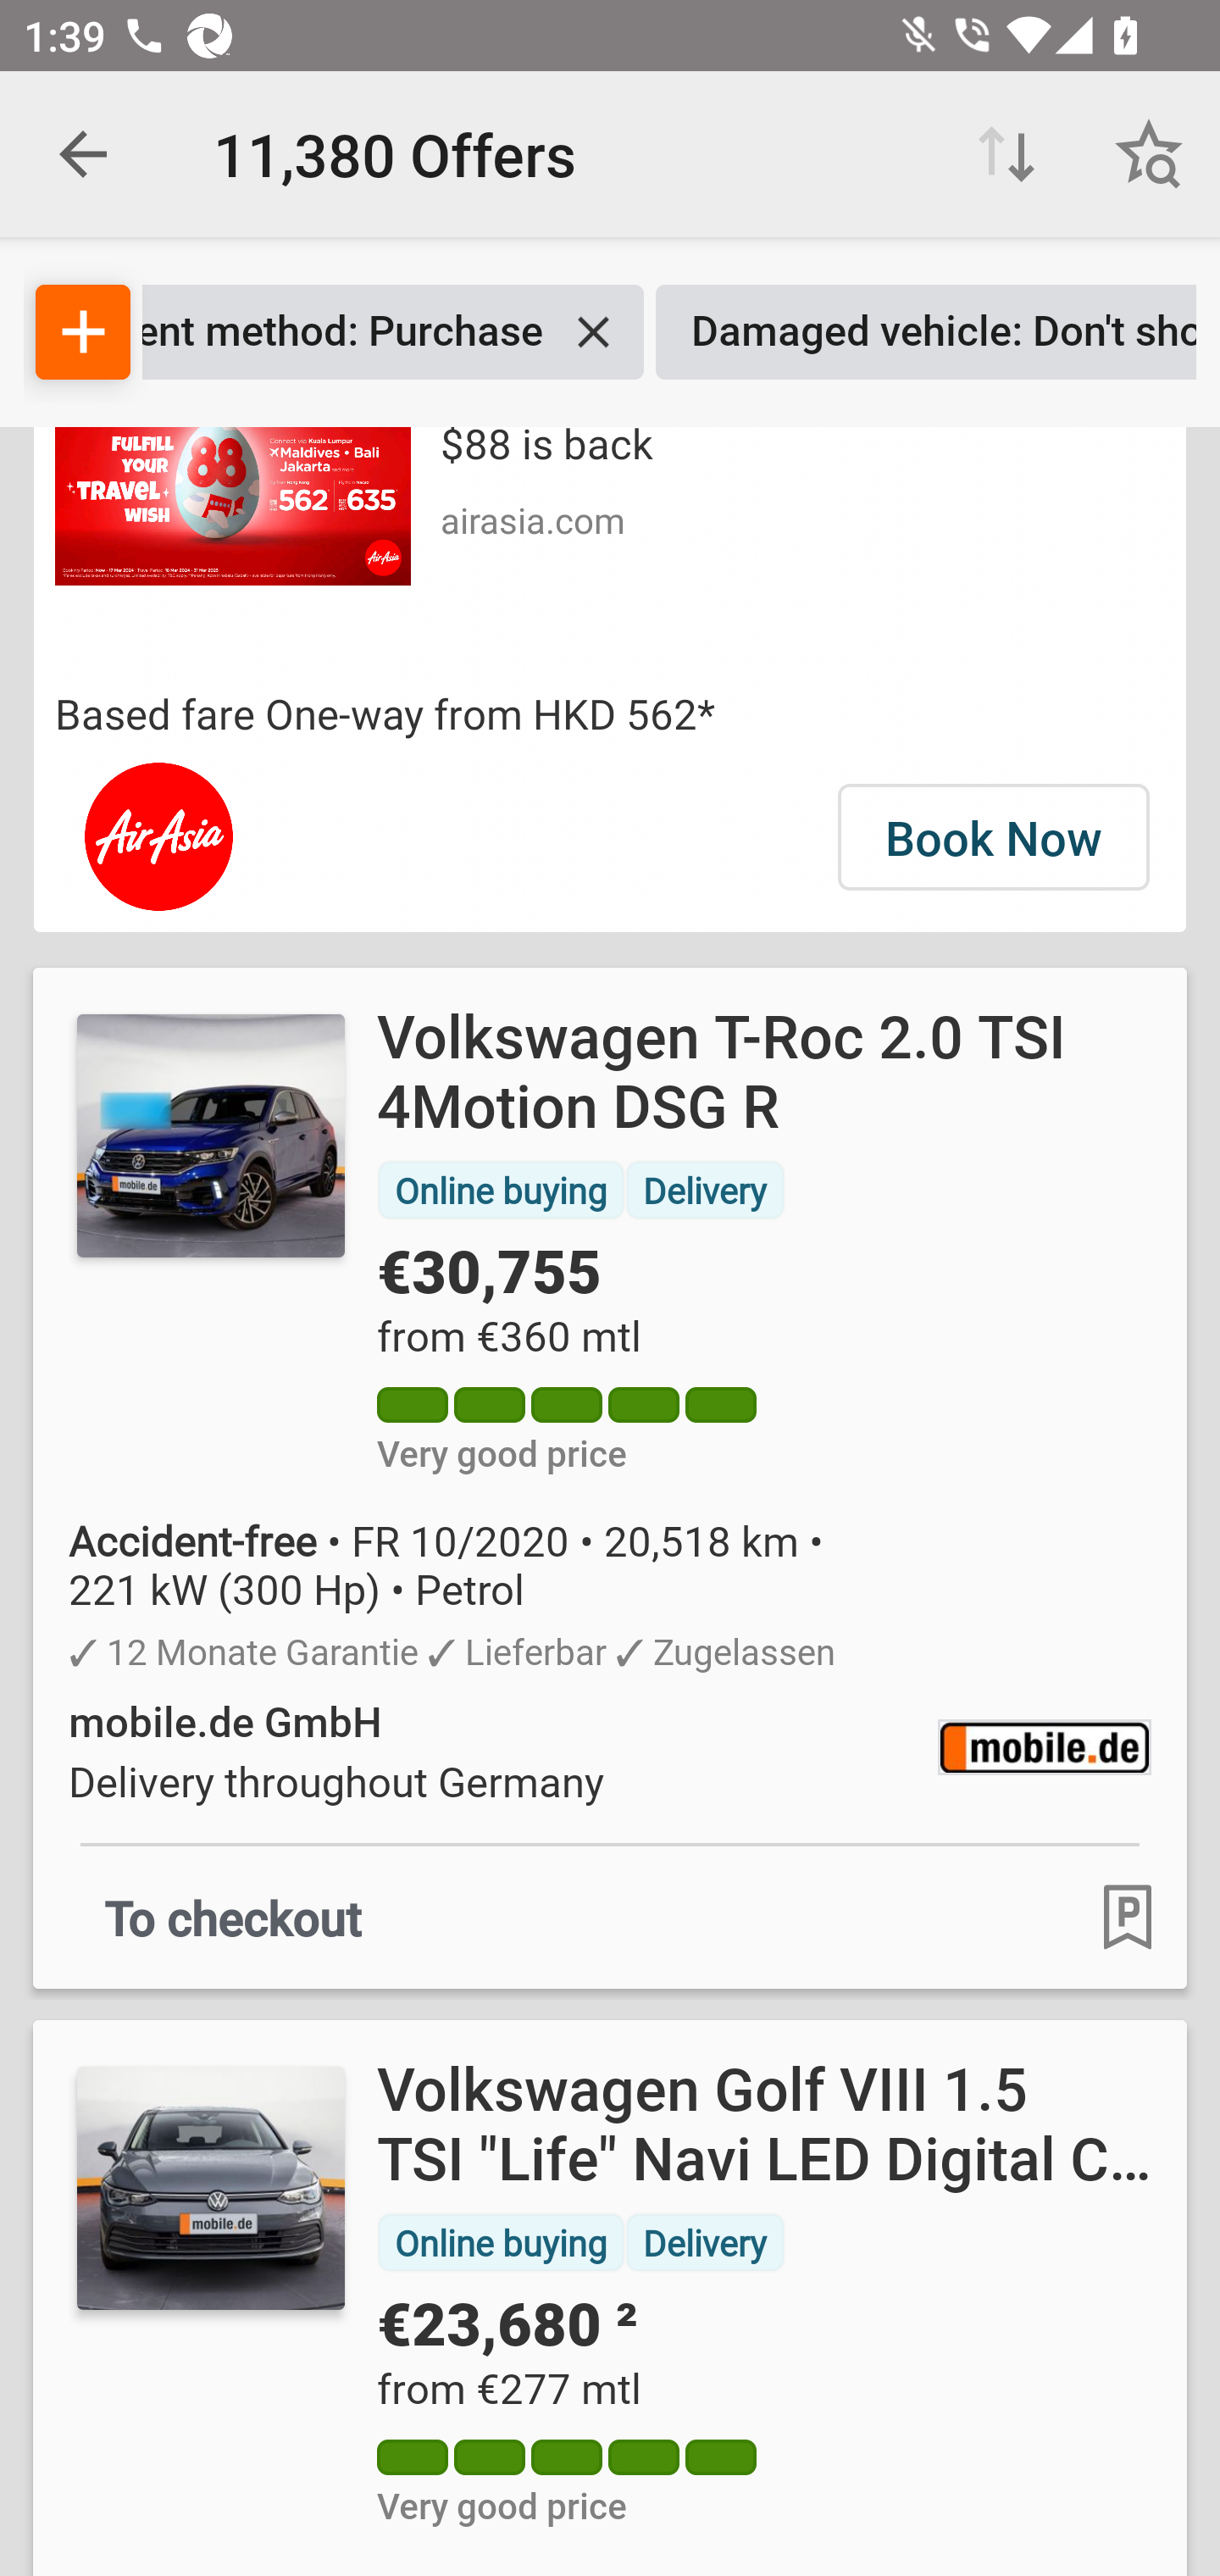 This screenshot has height=2576, width=1220. I want to click on Navigate up, so click(83, 154).